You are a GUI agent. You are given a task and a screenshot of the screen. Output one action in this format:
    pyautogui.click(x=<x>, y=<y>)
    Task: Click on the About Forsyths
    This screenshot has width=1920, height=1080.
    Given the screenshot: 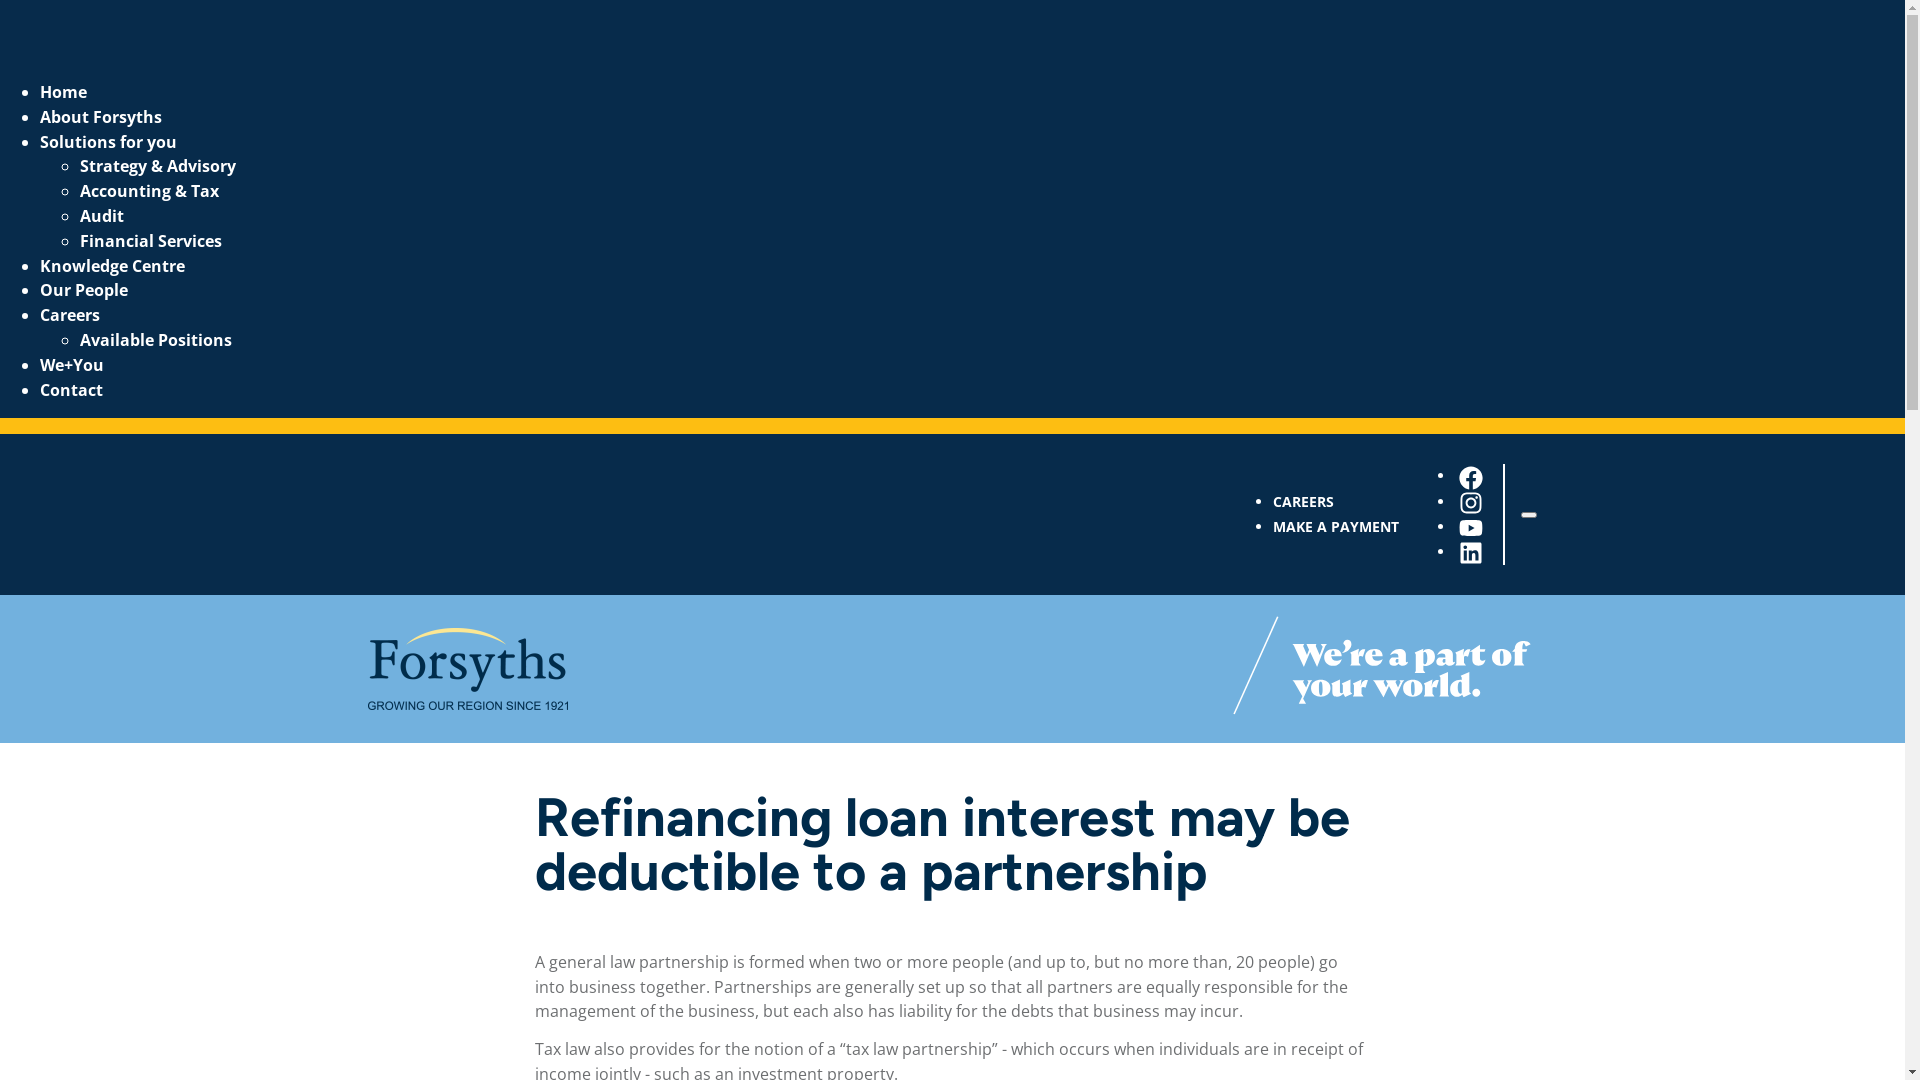 What is the action you would take?
    pyautogui.click(x=101, y=117)
    